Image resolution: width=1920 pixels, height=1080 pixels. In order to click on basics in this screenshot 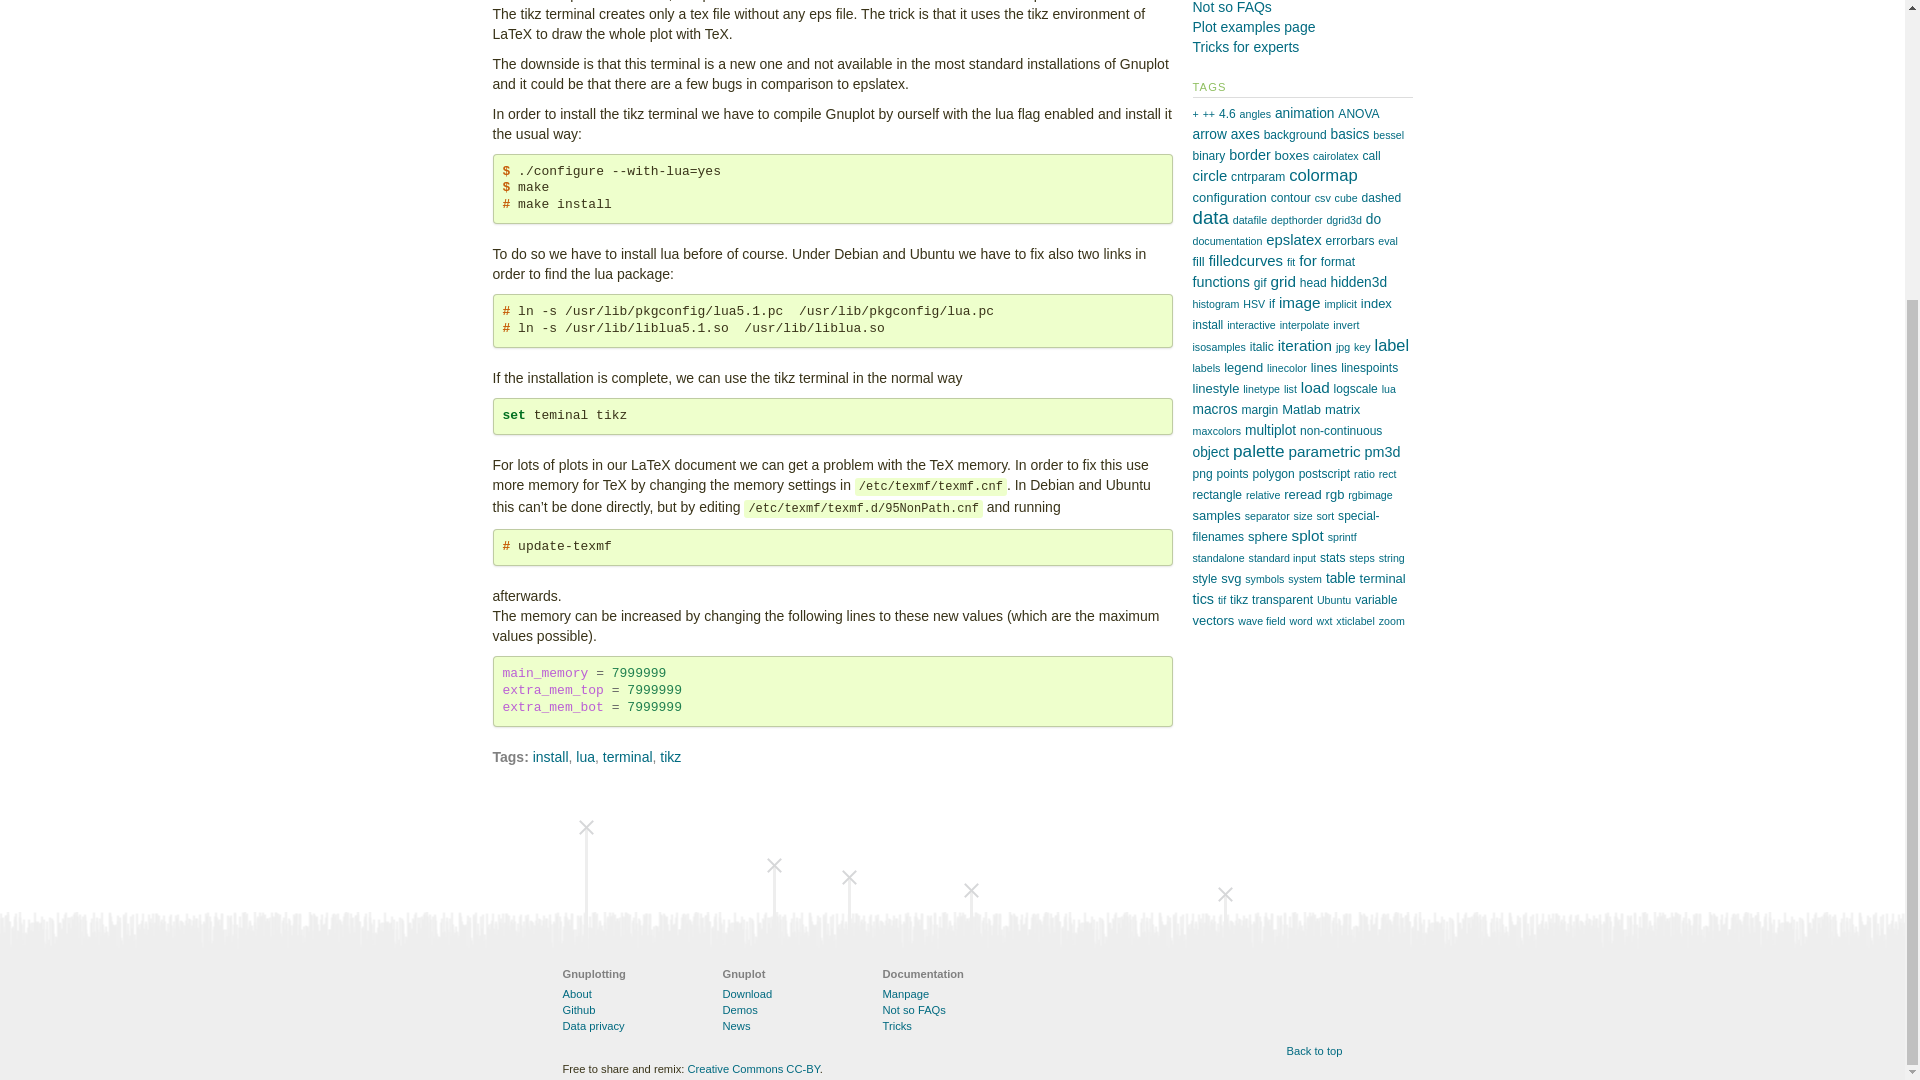, I will do `click(1349, 134)`.